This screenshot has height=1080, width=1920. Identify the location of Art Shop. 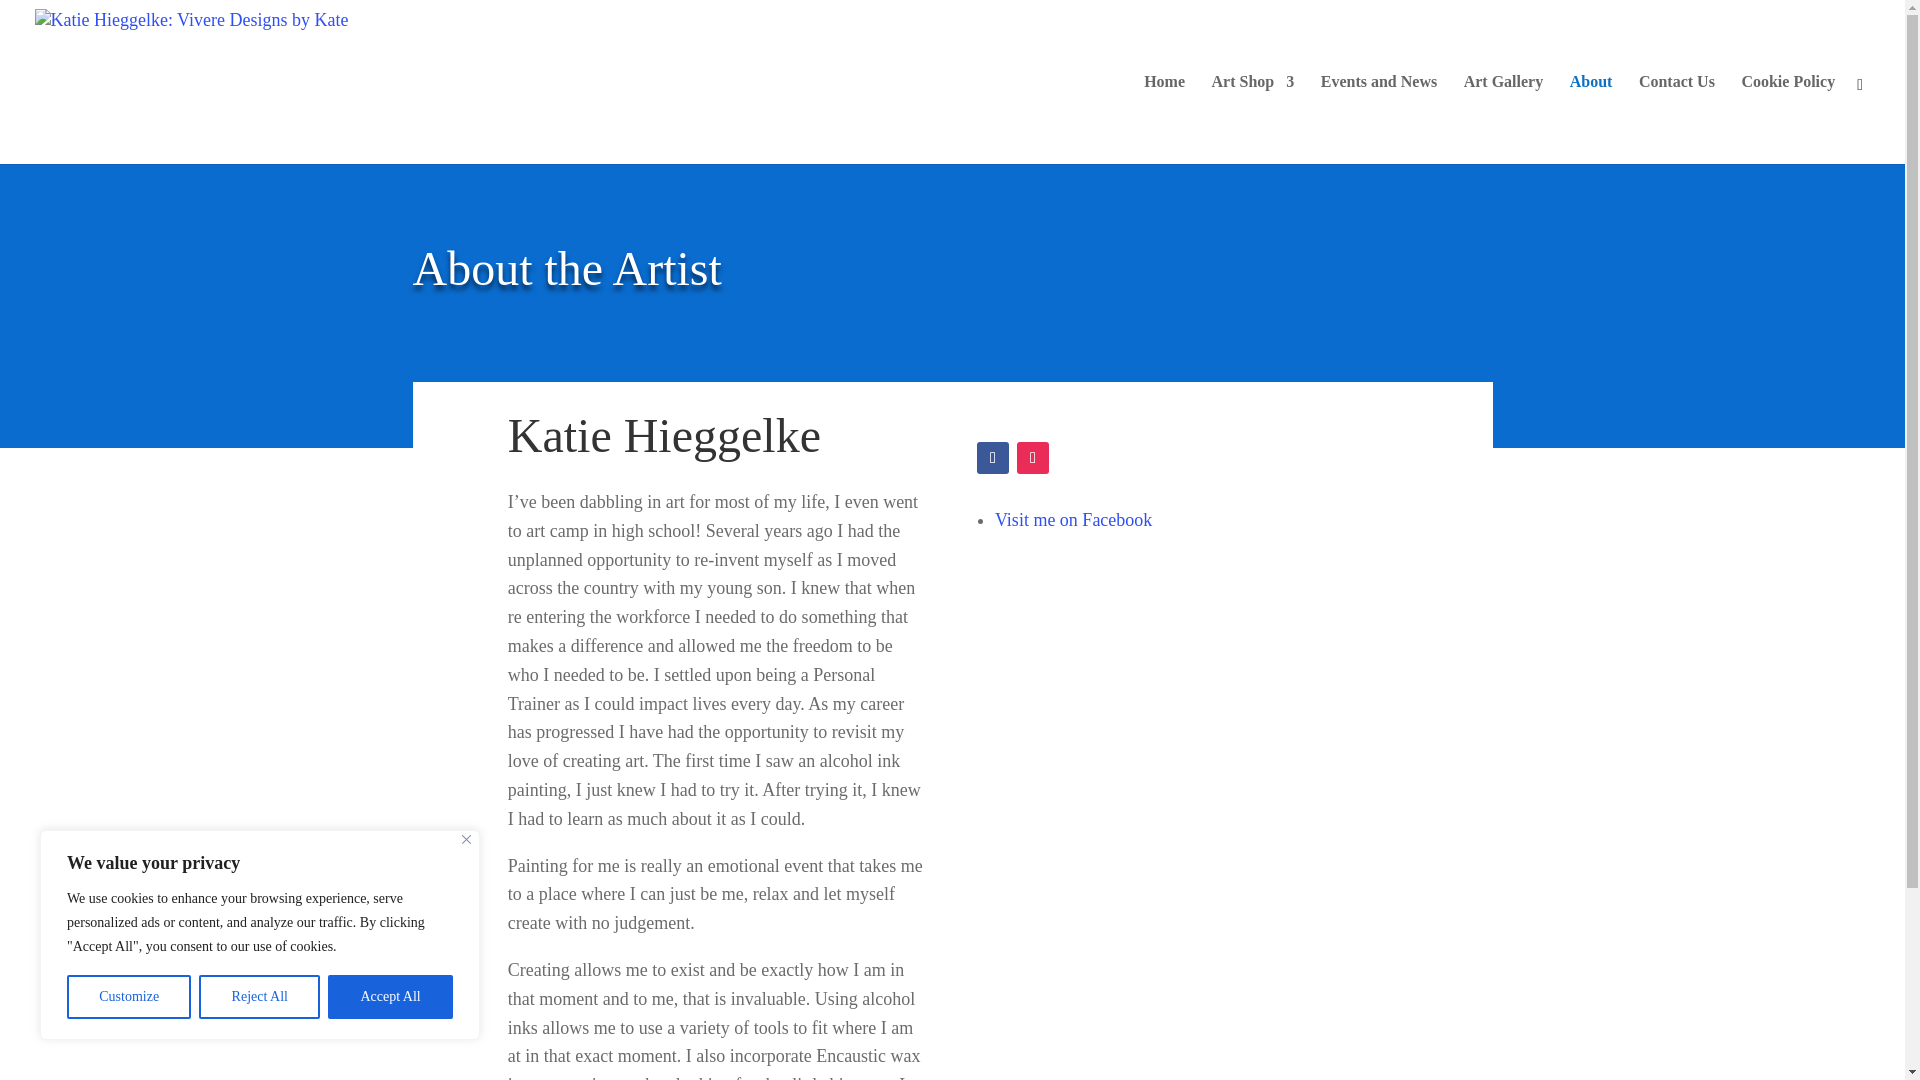
(1252, 119).